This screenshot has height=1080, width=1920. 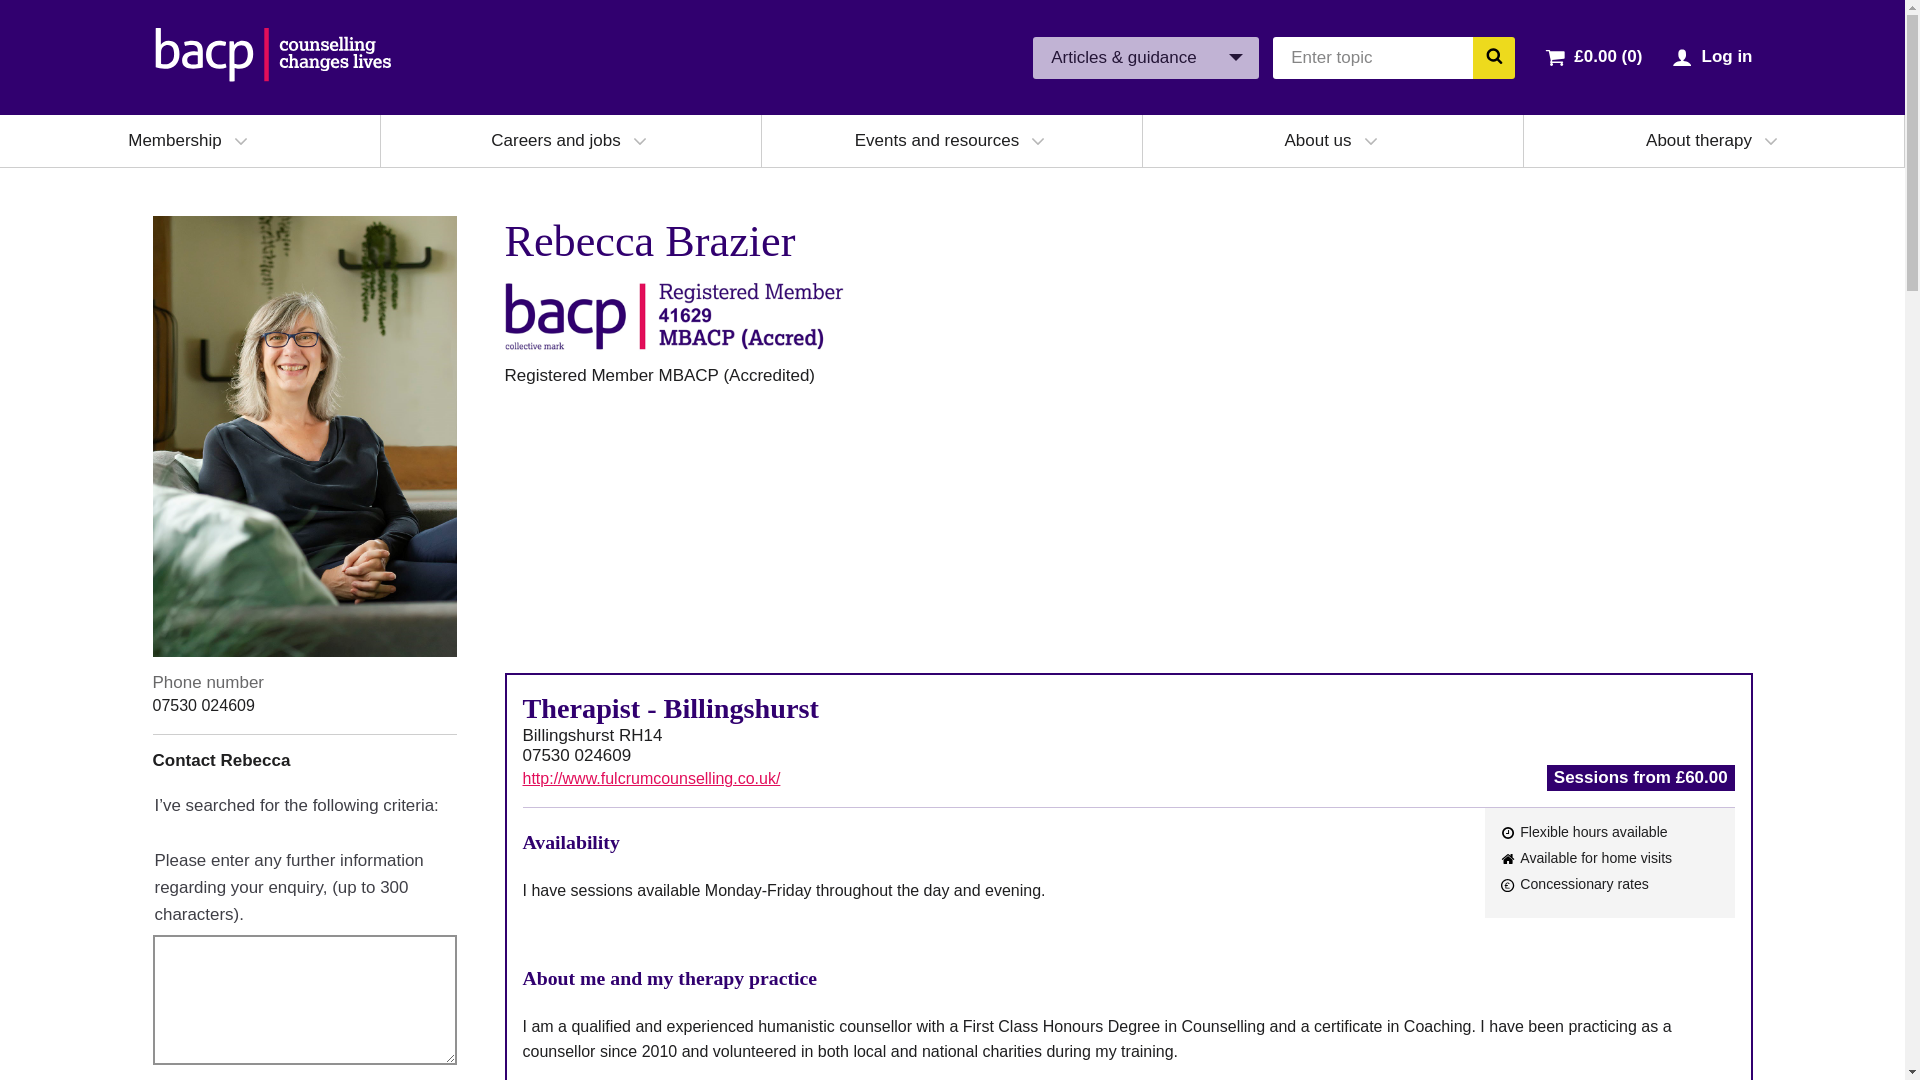 I want to click on Events and resources, so click(x=936, y=140).